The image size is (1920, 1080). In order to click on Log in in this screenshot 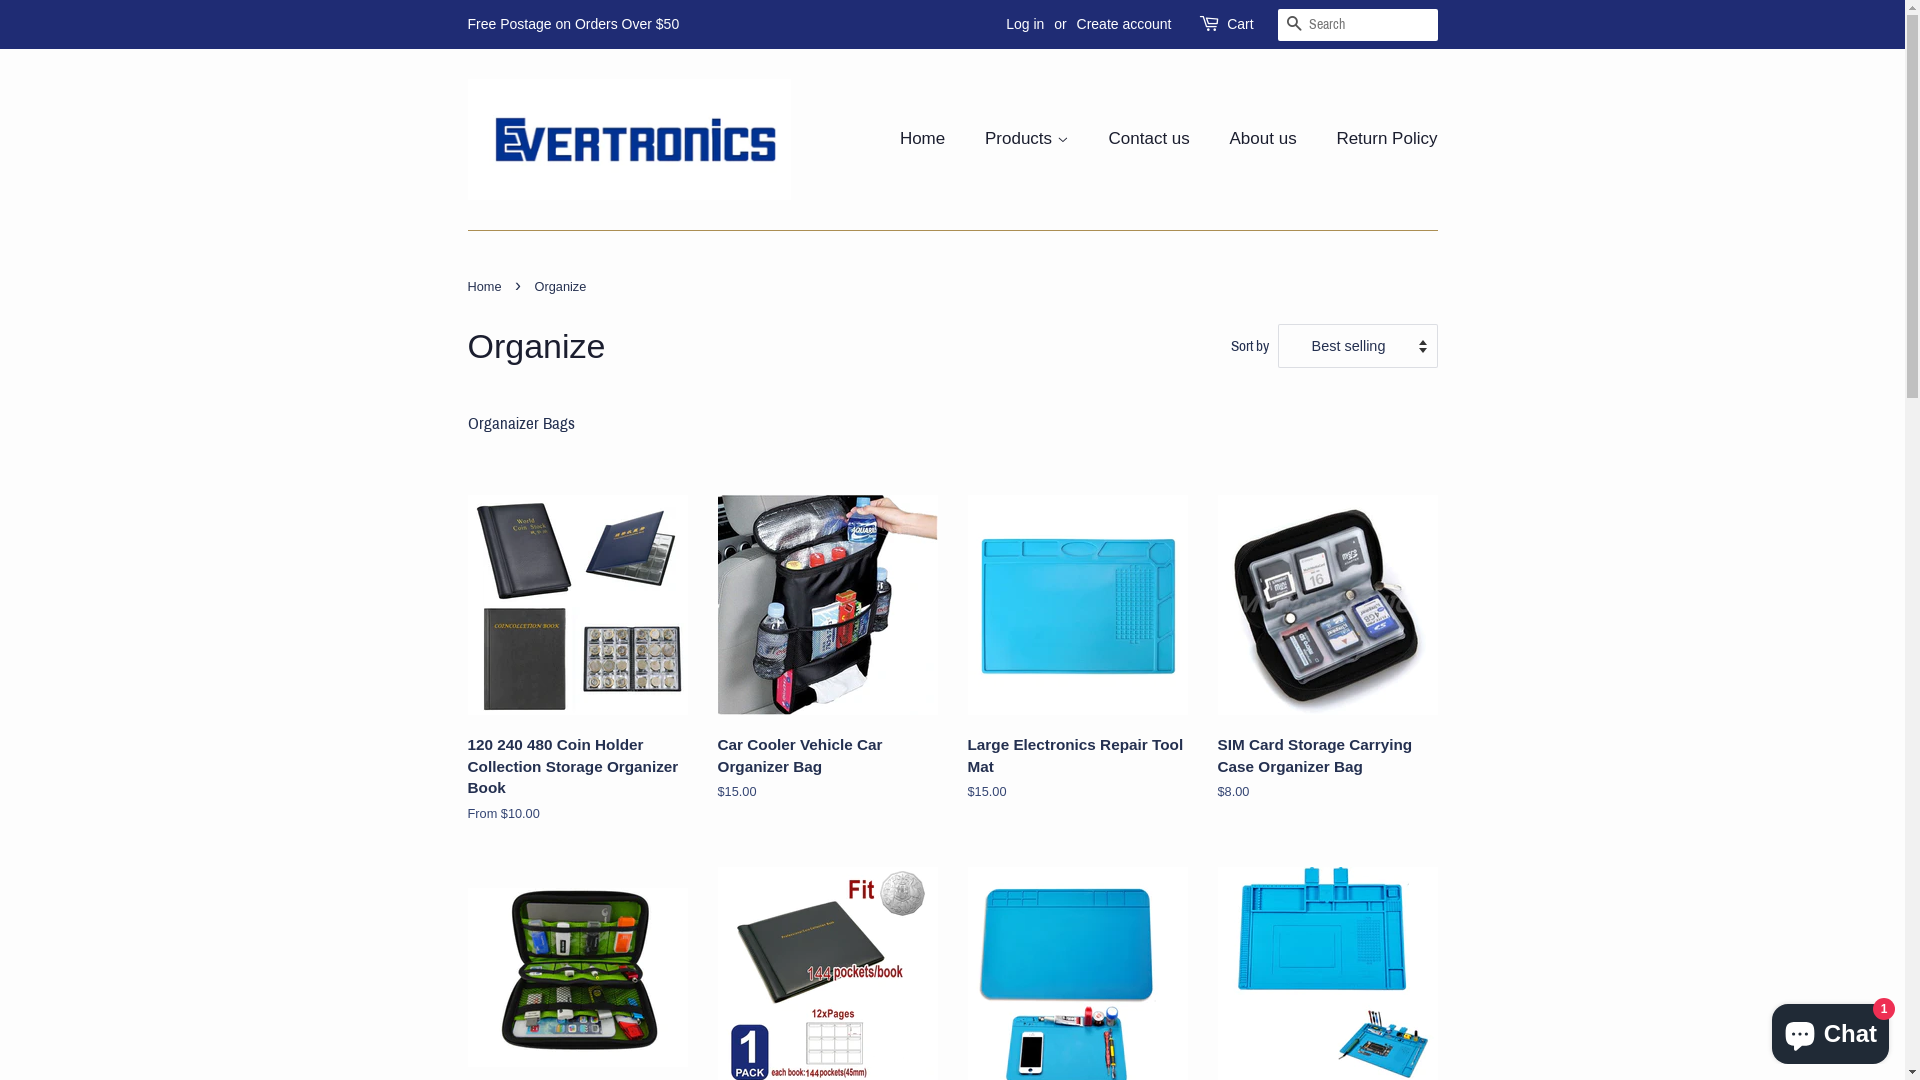, I will do `click(1025, 24)`.